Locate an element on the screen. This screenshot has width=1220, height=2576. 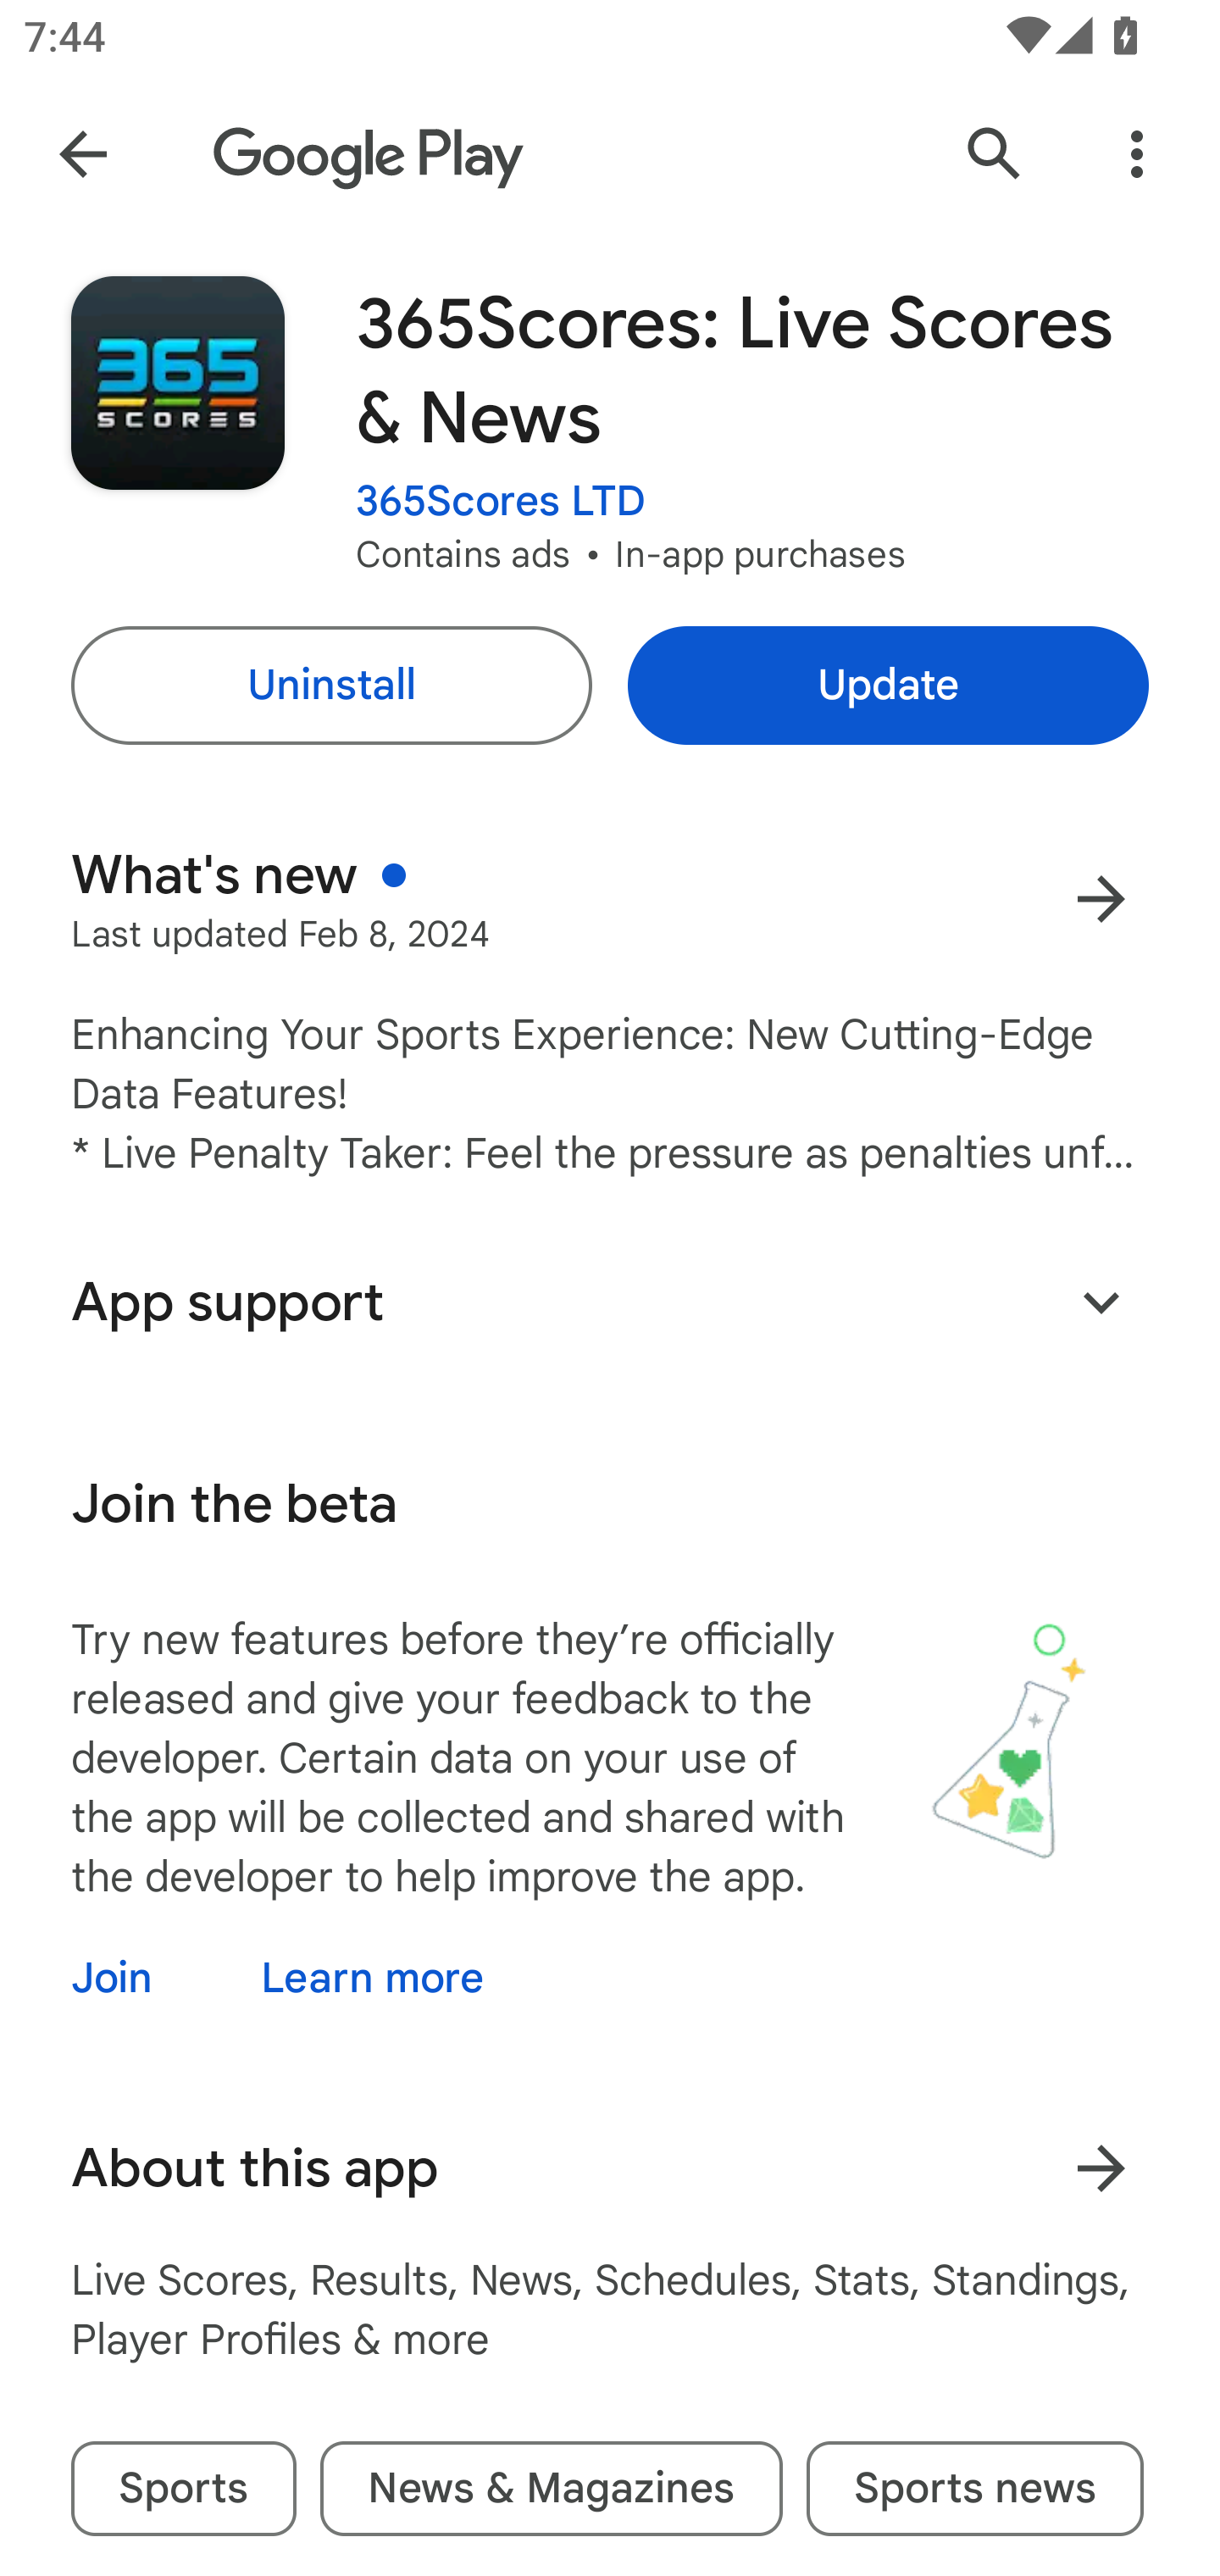
Navigate up is located at coordinates (83, 154).